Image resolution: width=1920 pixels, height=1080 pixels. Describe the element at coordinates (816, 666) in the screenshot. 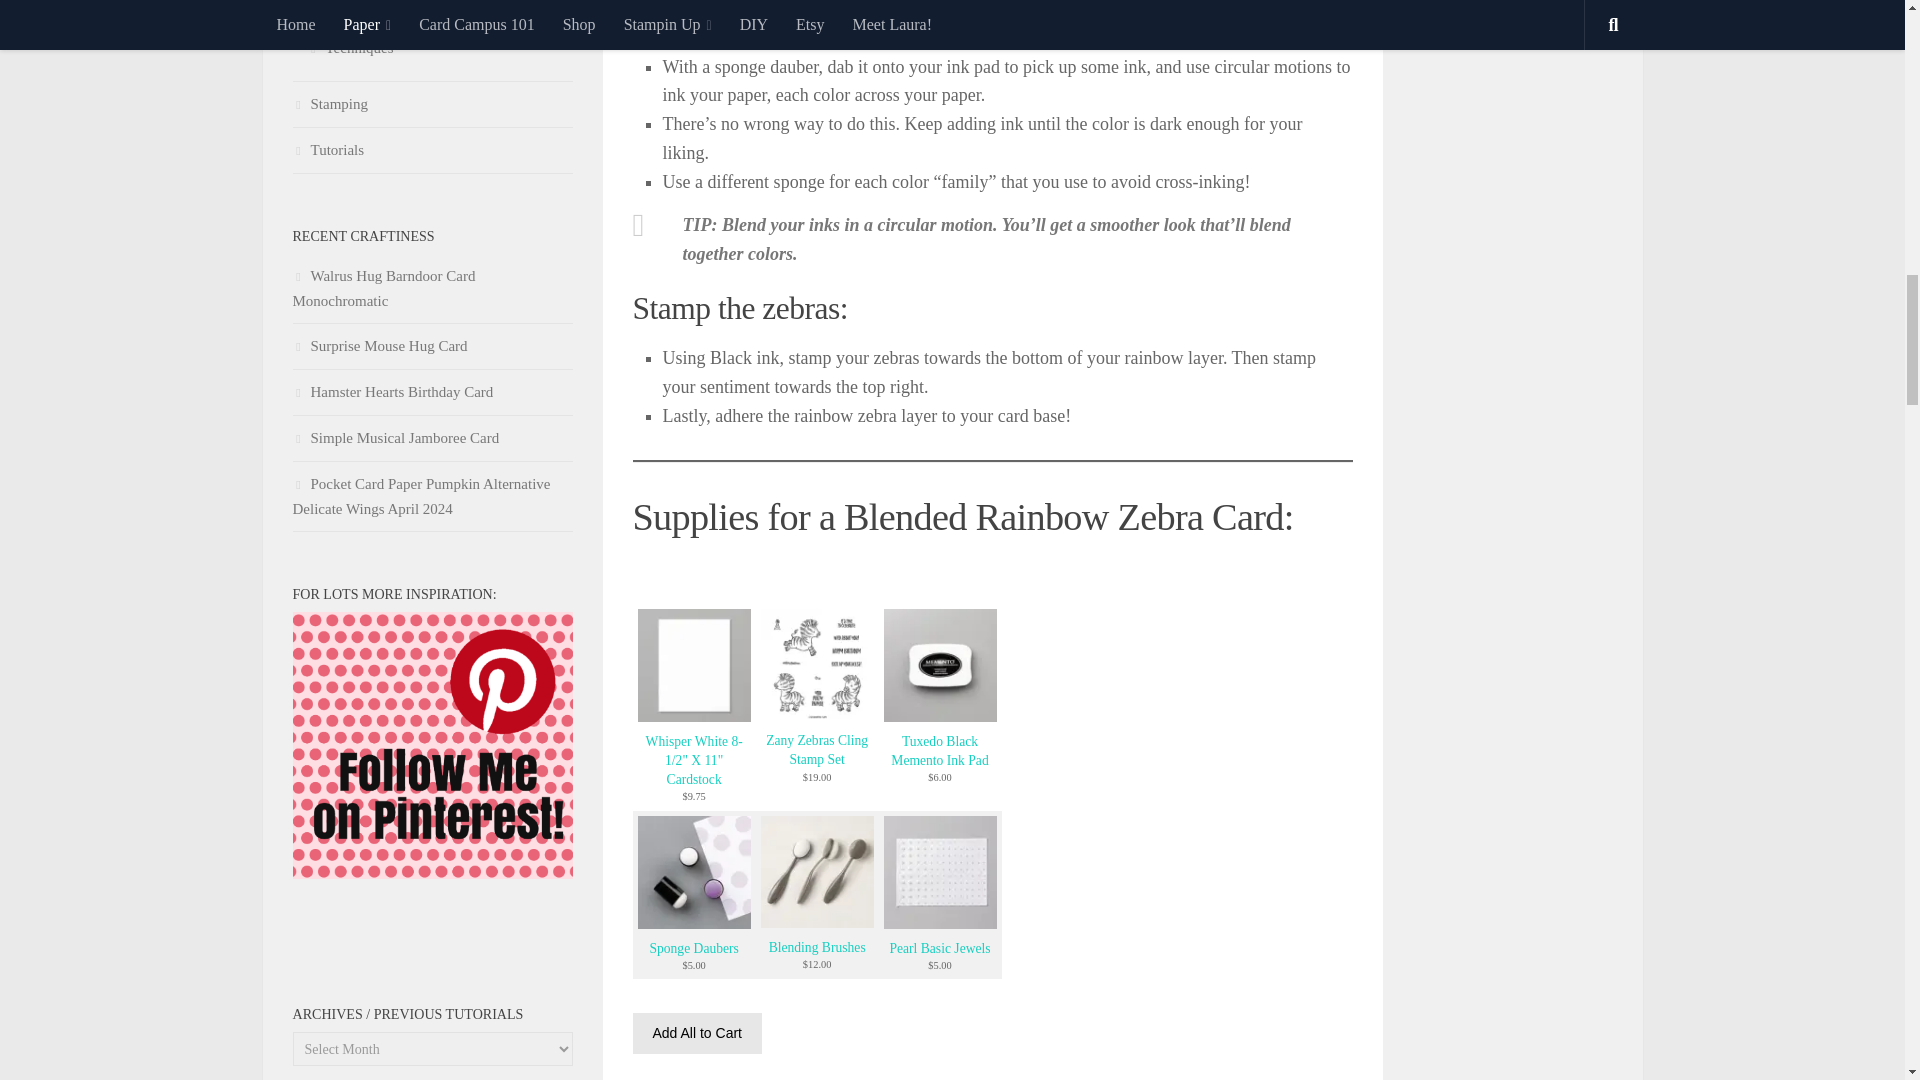

I see `Zany Zebras Cling Stamp Set` at that location.